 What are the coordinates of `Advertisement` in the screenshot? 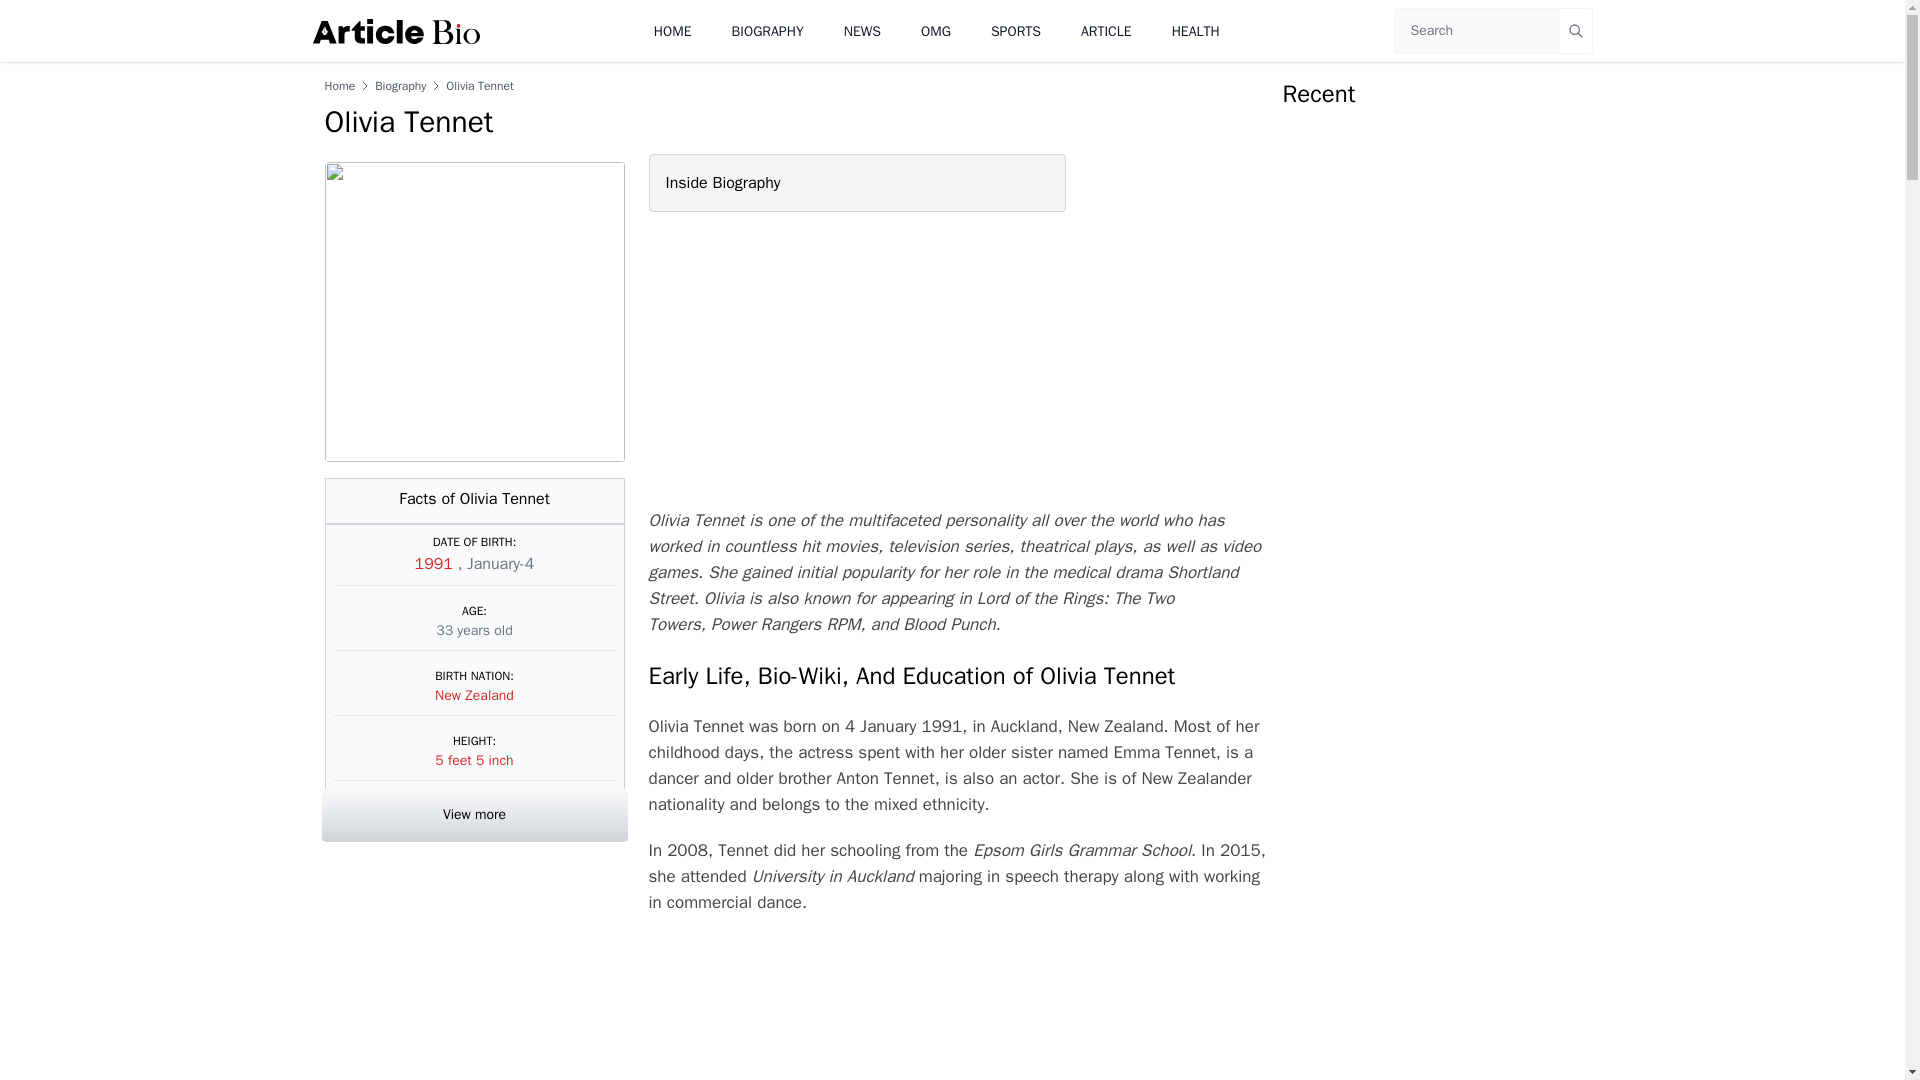 It's located at (952, 360).